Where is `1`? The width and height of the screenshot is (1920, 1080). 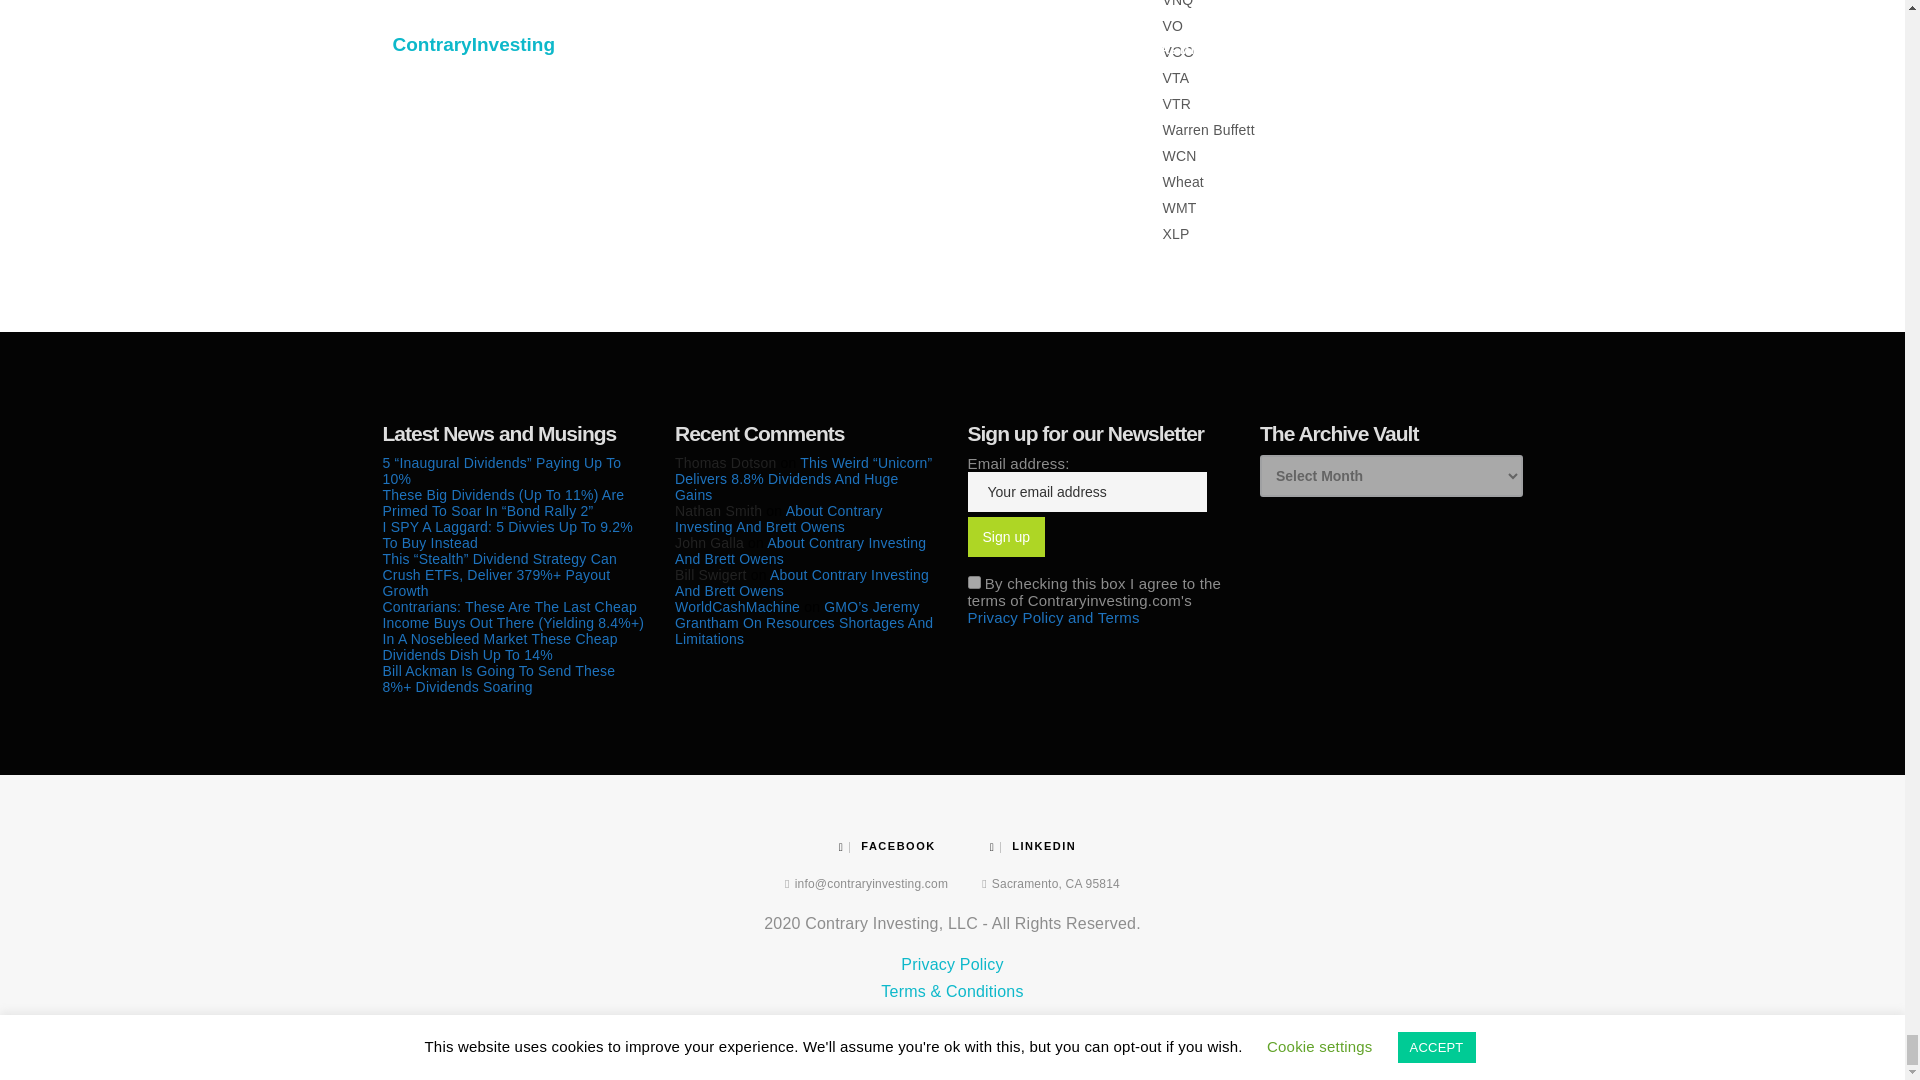
1 is located at coordinates (974, 582).